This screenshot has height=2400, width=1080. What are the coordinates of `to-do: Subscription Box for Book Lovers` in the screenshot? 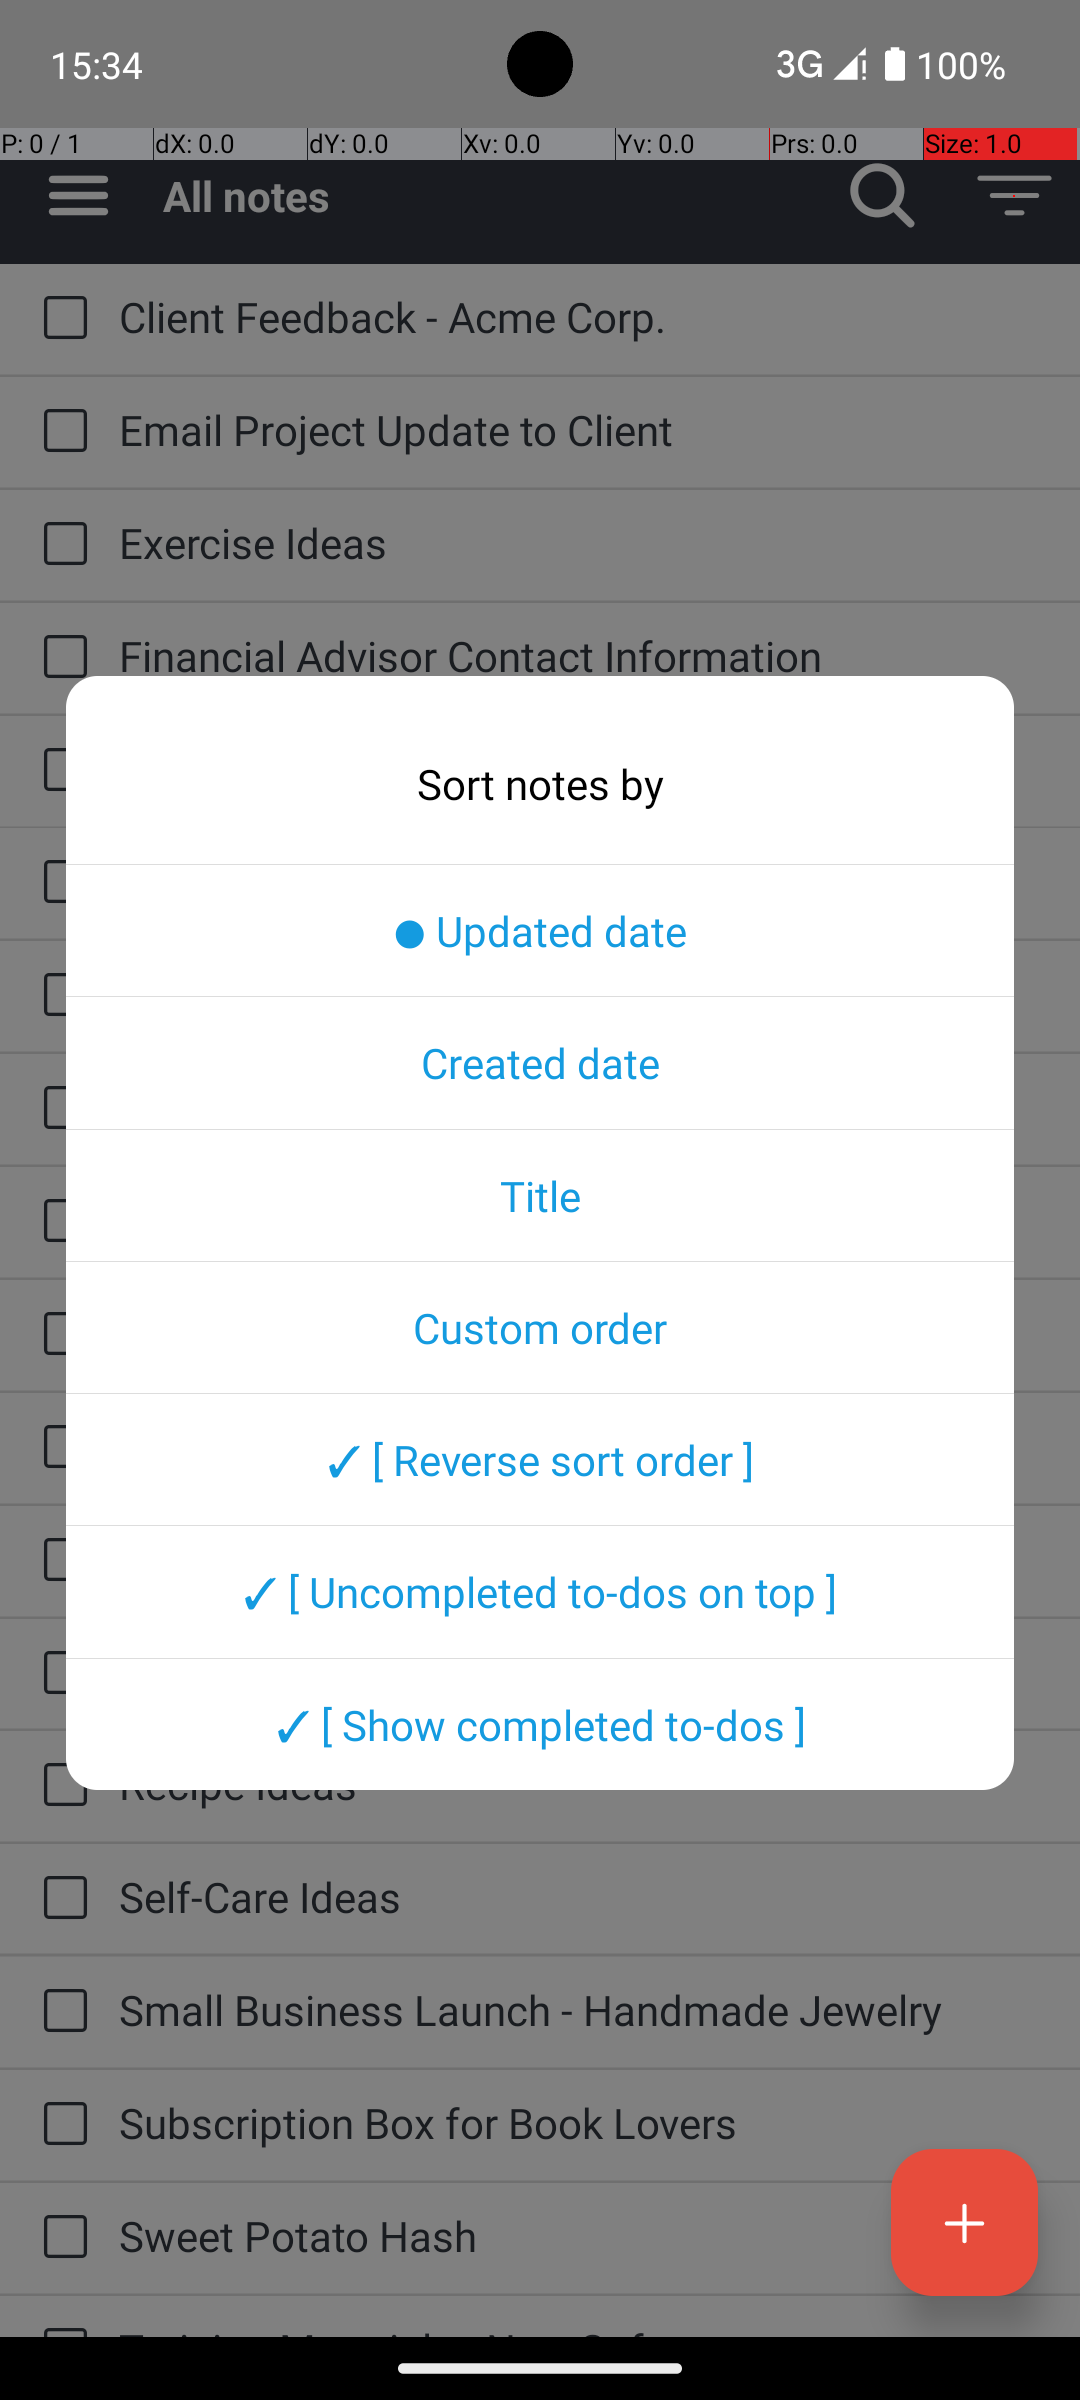 It's located at (60, 2125).